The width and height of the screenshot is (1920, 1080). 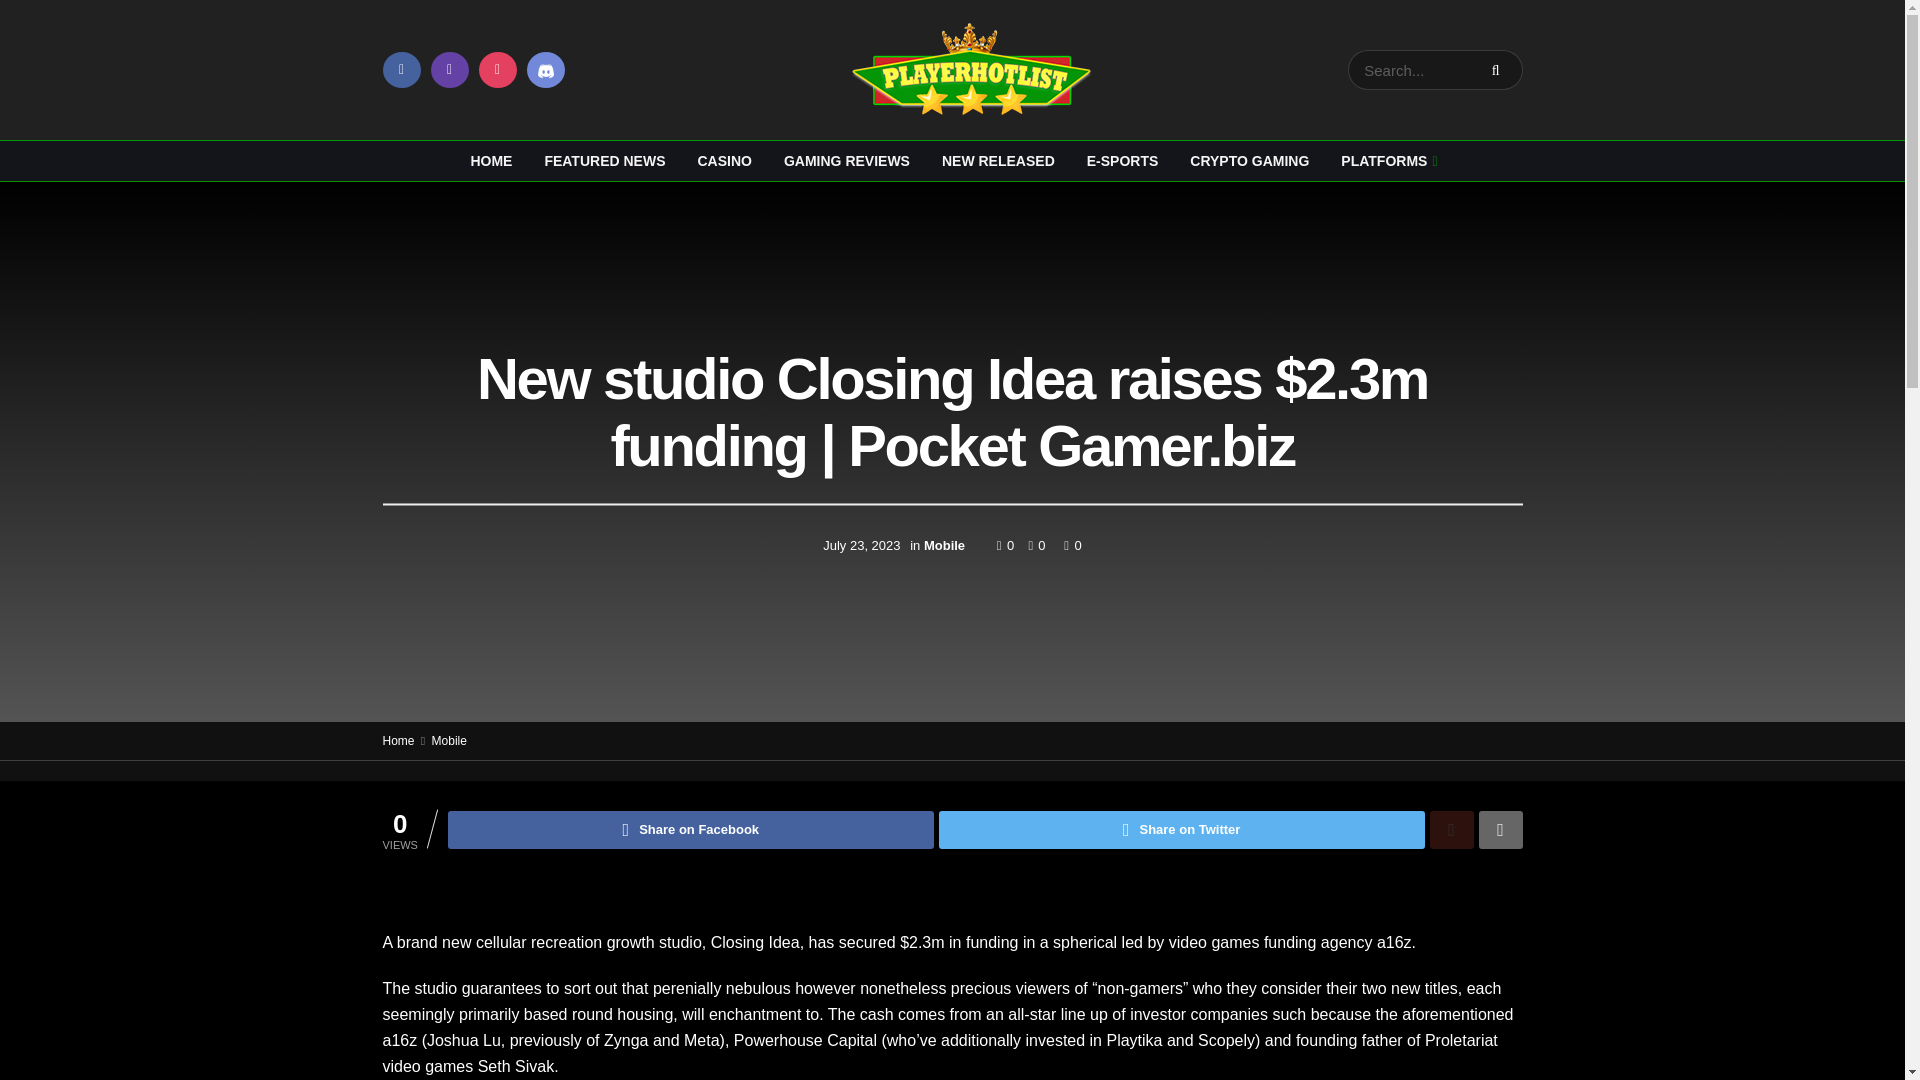 I want to click on GAMING REVIEWS, so click(x=846, y=161).